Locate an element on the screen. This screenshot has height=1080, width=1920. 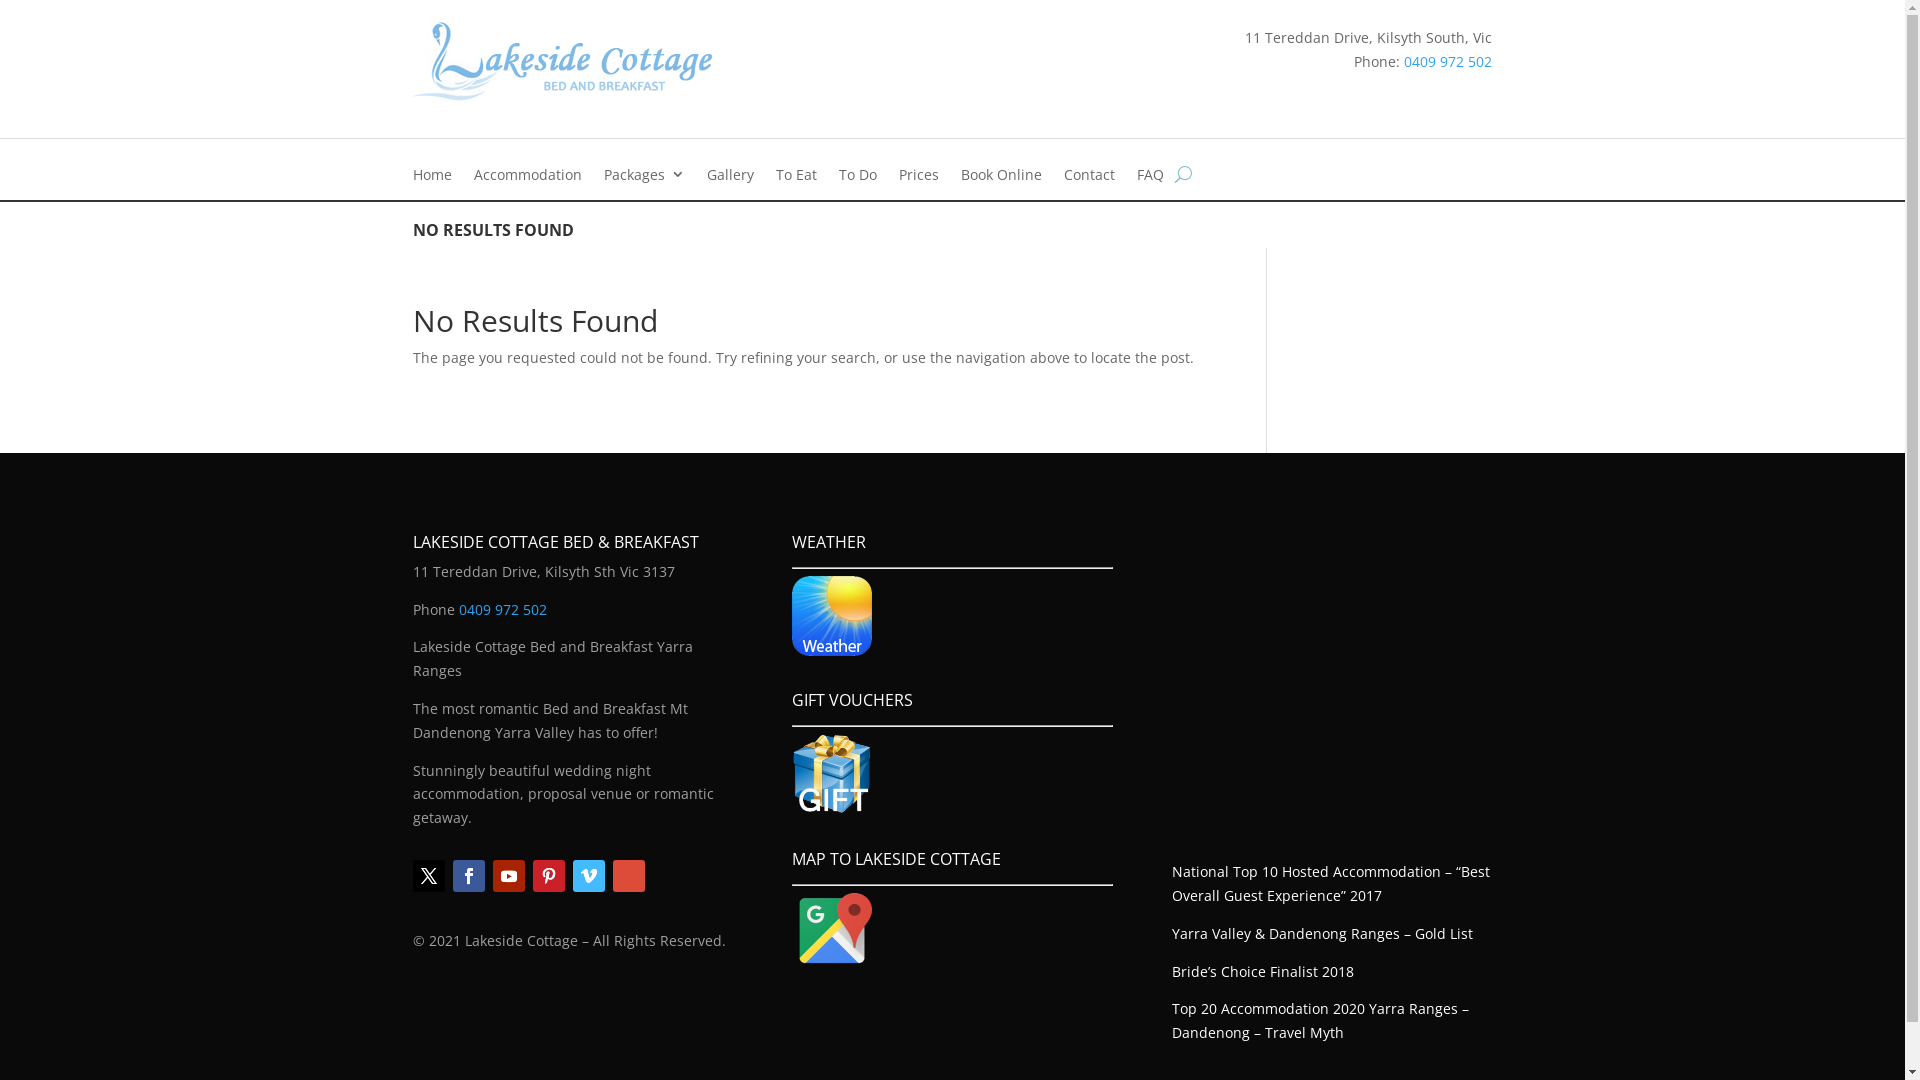
Follow on Facebook is located at coordinates (468, 876).